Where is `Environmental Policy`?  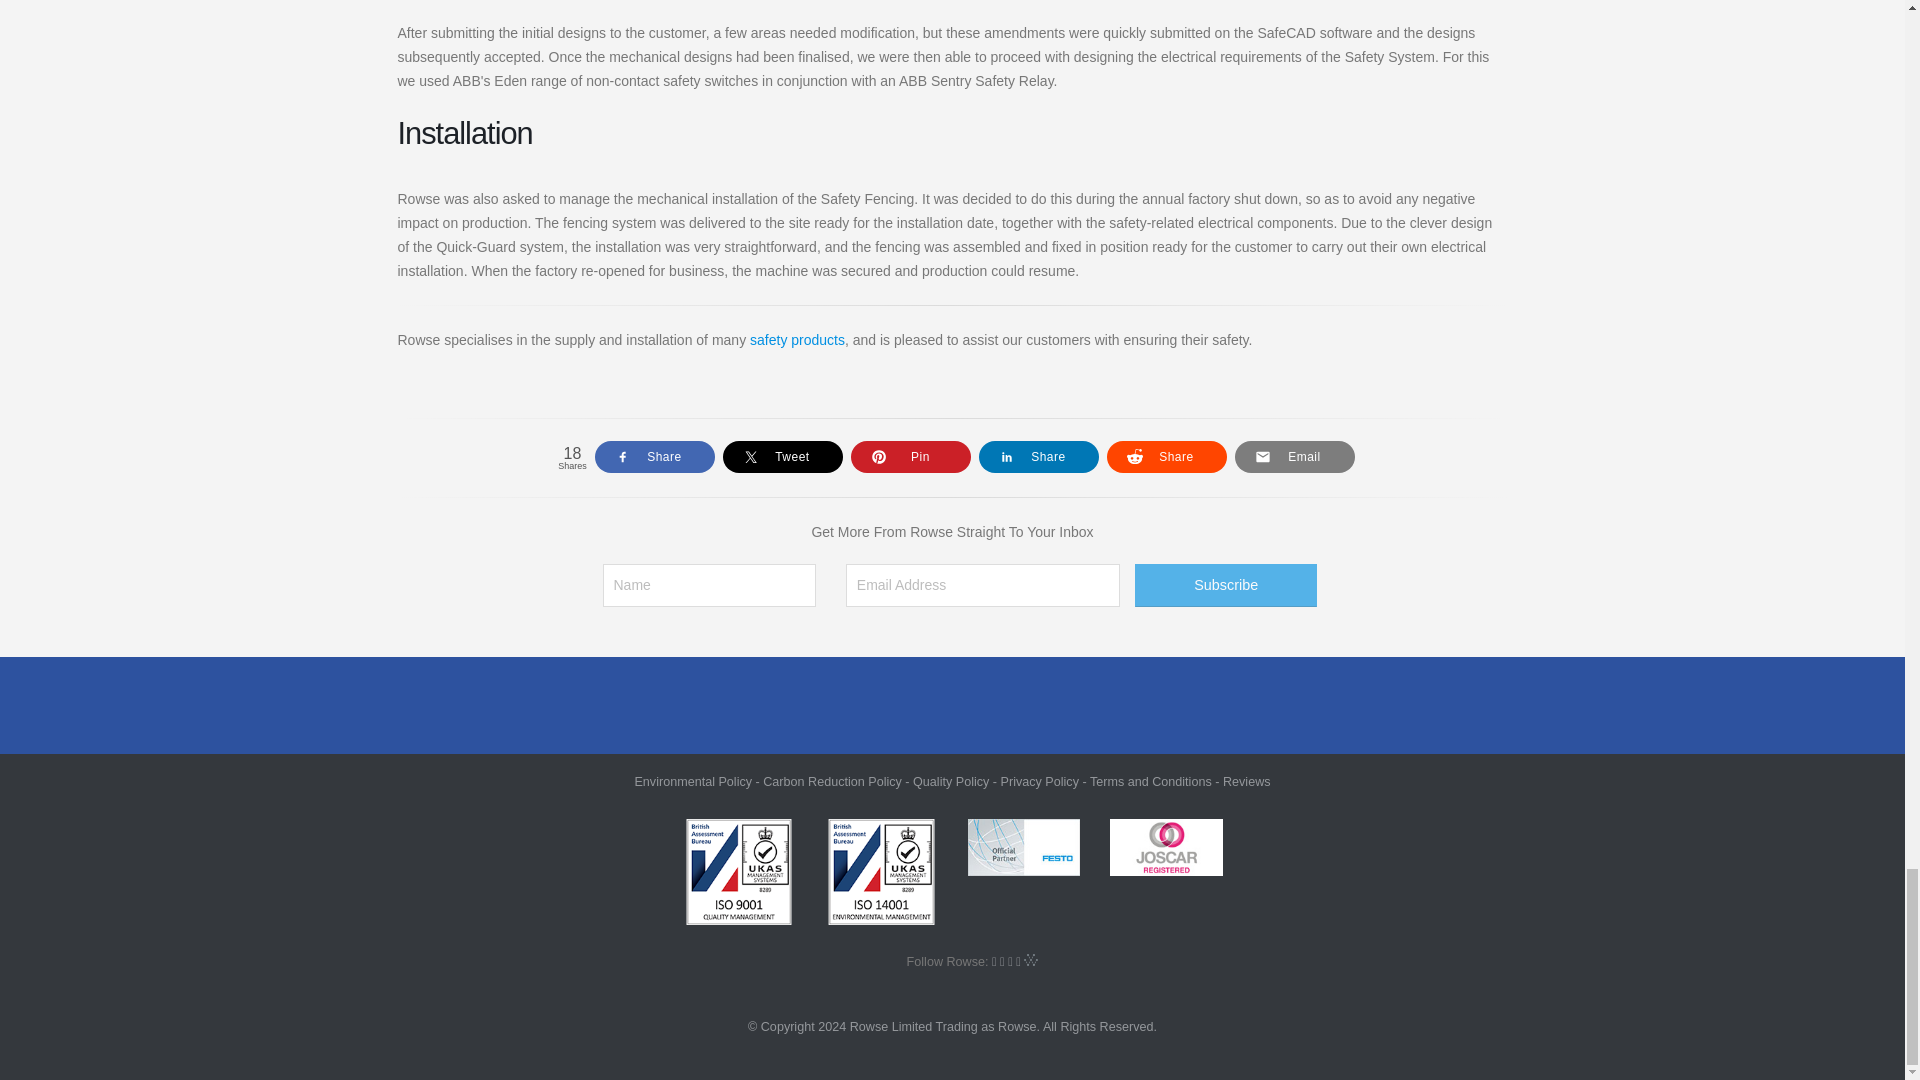 Environmental Policy is located at coordinates (692, 782).